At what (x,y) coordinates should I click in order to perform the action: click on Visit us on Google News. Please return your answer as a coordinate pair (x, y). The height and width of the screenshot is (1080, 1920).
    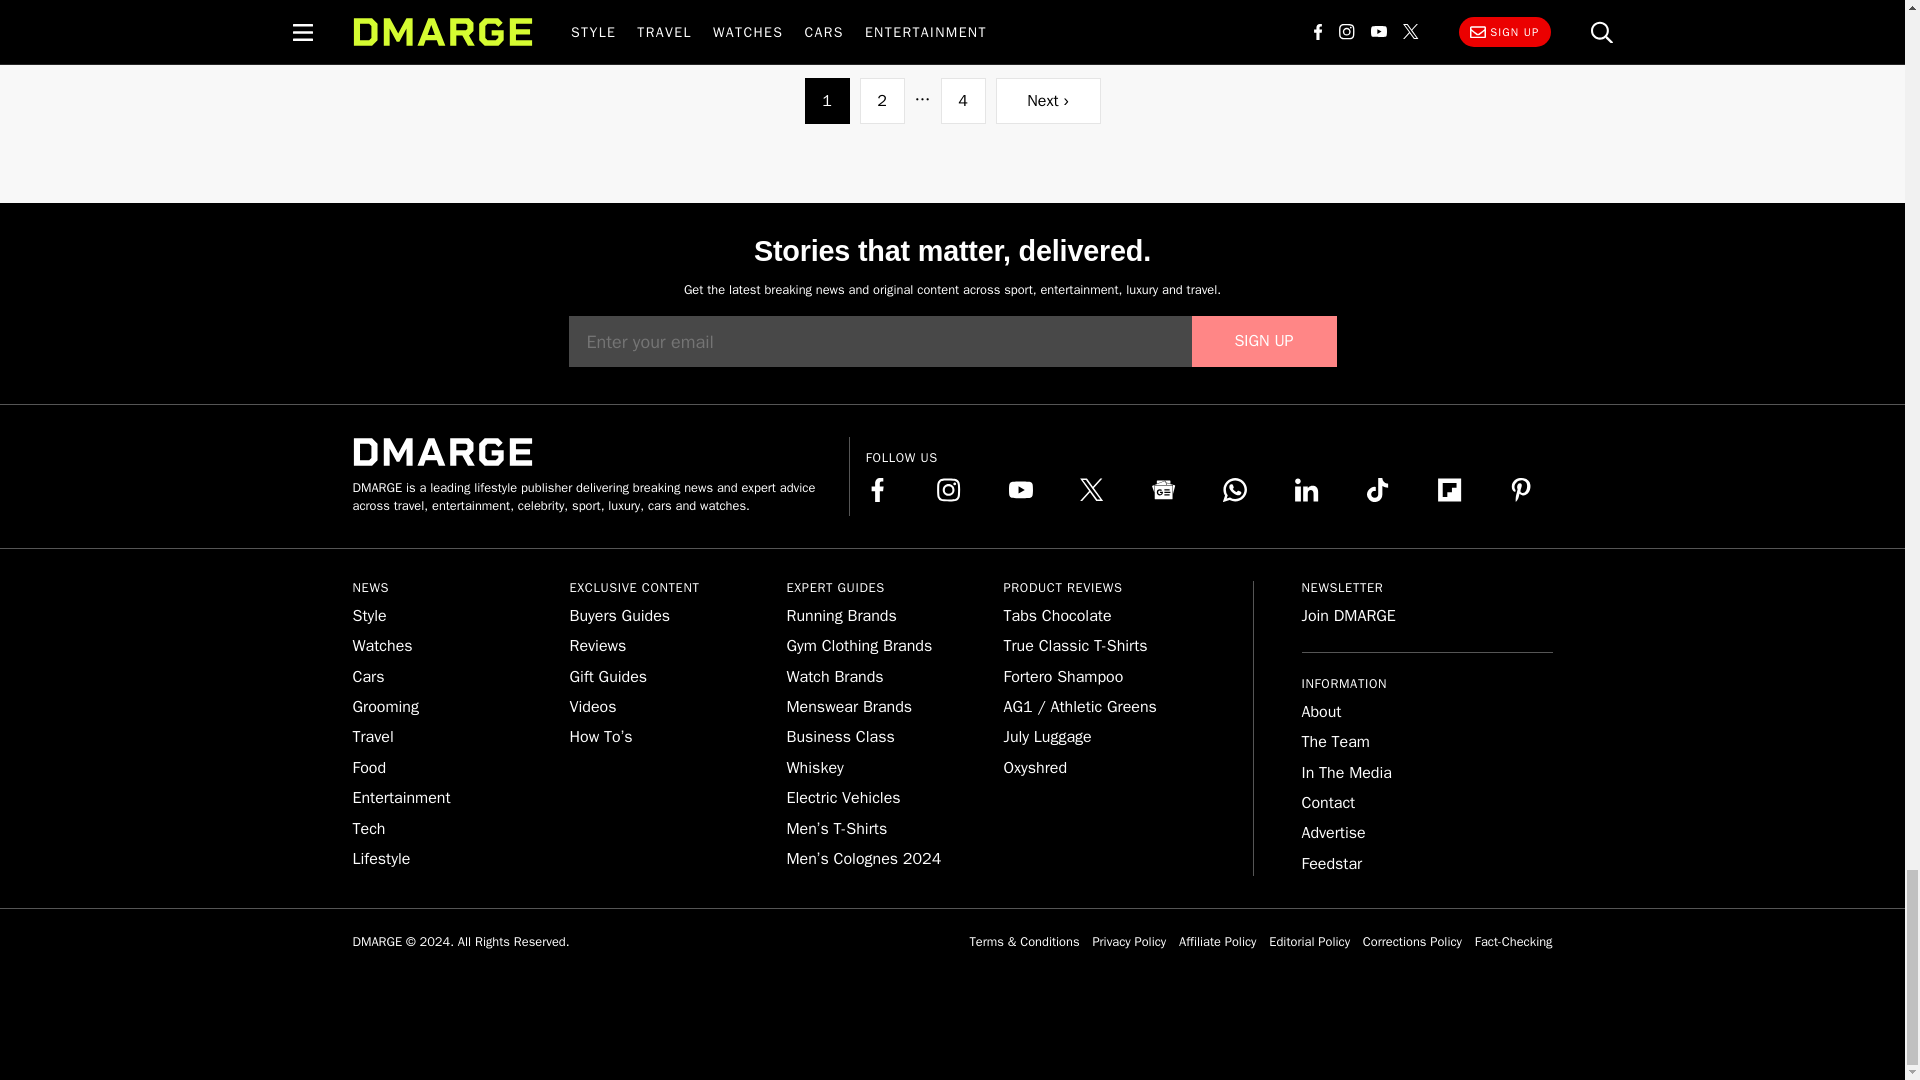
    Looking at the image, I should click on (1164, 490).